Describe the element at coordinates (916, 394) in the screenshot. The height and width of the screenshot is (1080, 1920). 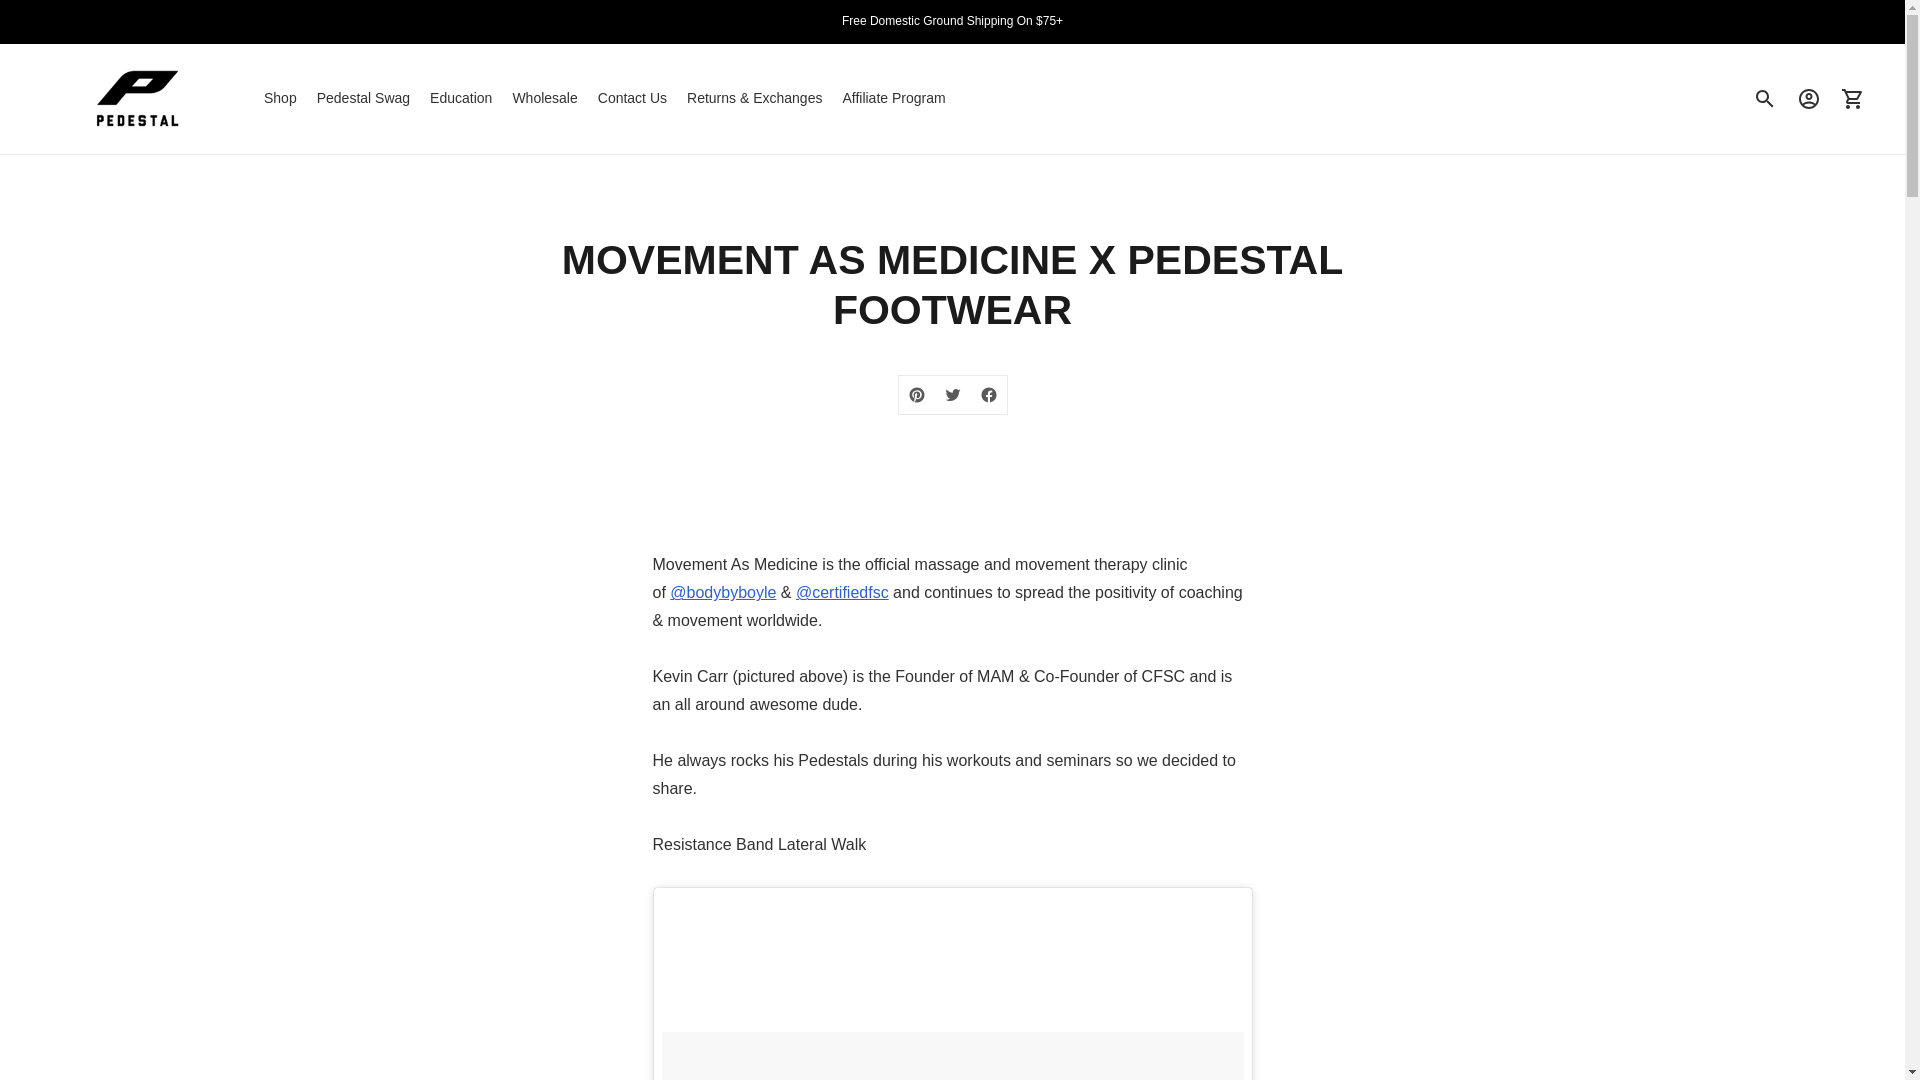
I see `Share to Pinterest` at that location.